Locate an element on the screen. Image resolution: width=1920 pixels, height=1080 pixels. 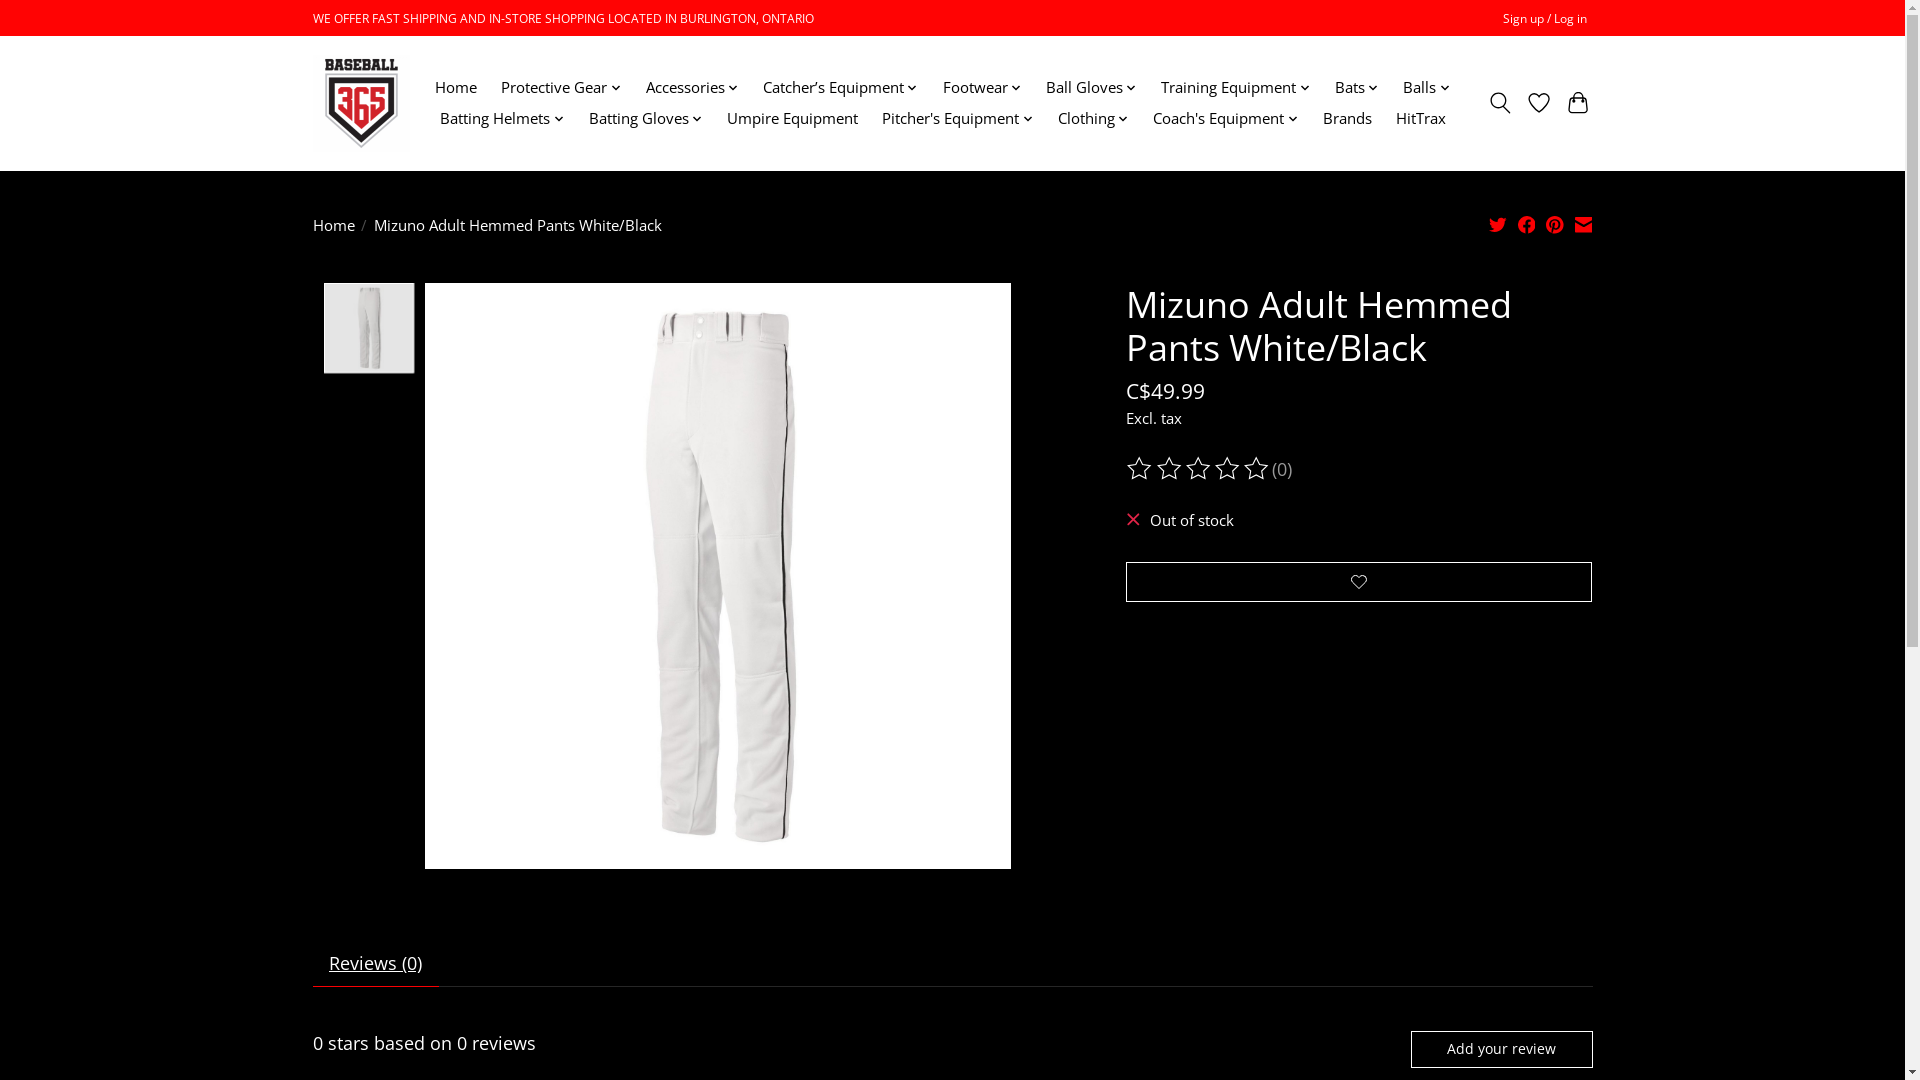
Footwear is located at coordinates (982, 88).